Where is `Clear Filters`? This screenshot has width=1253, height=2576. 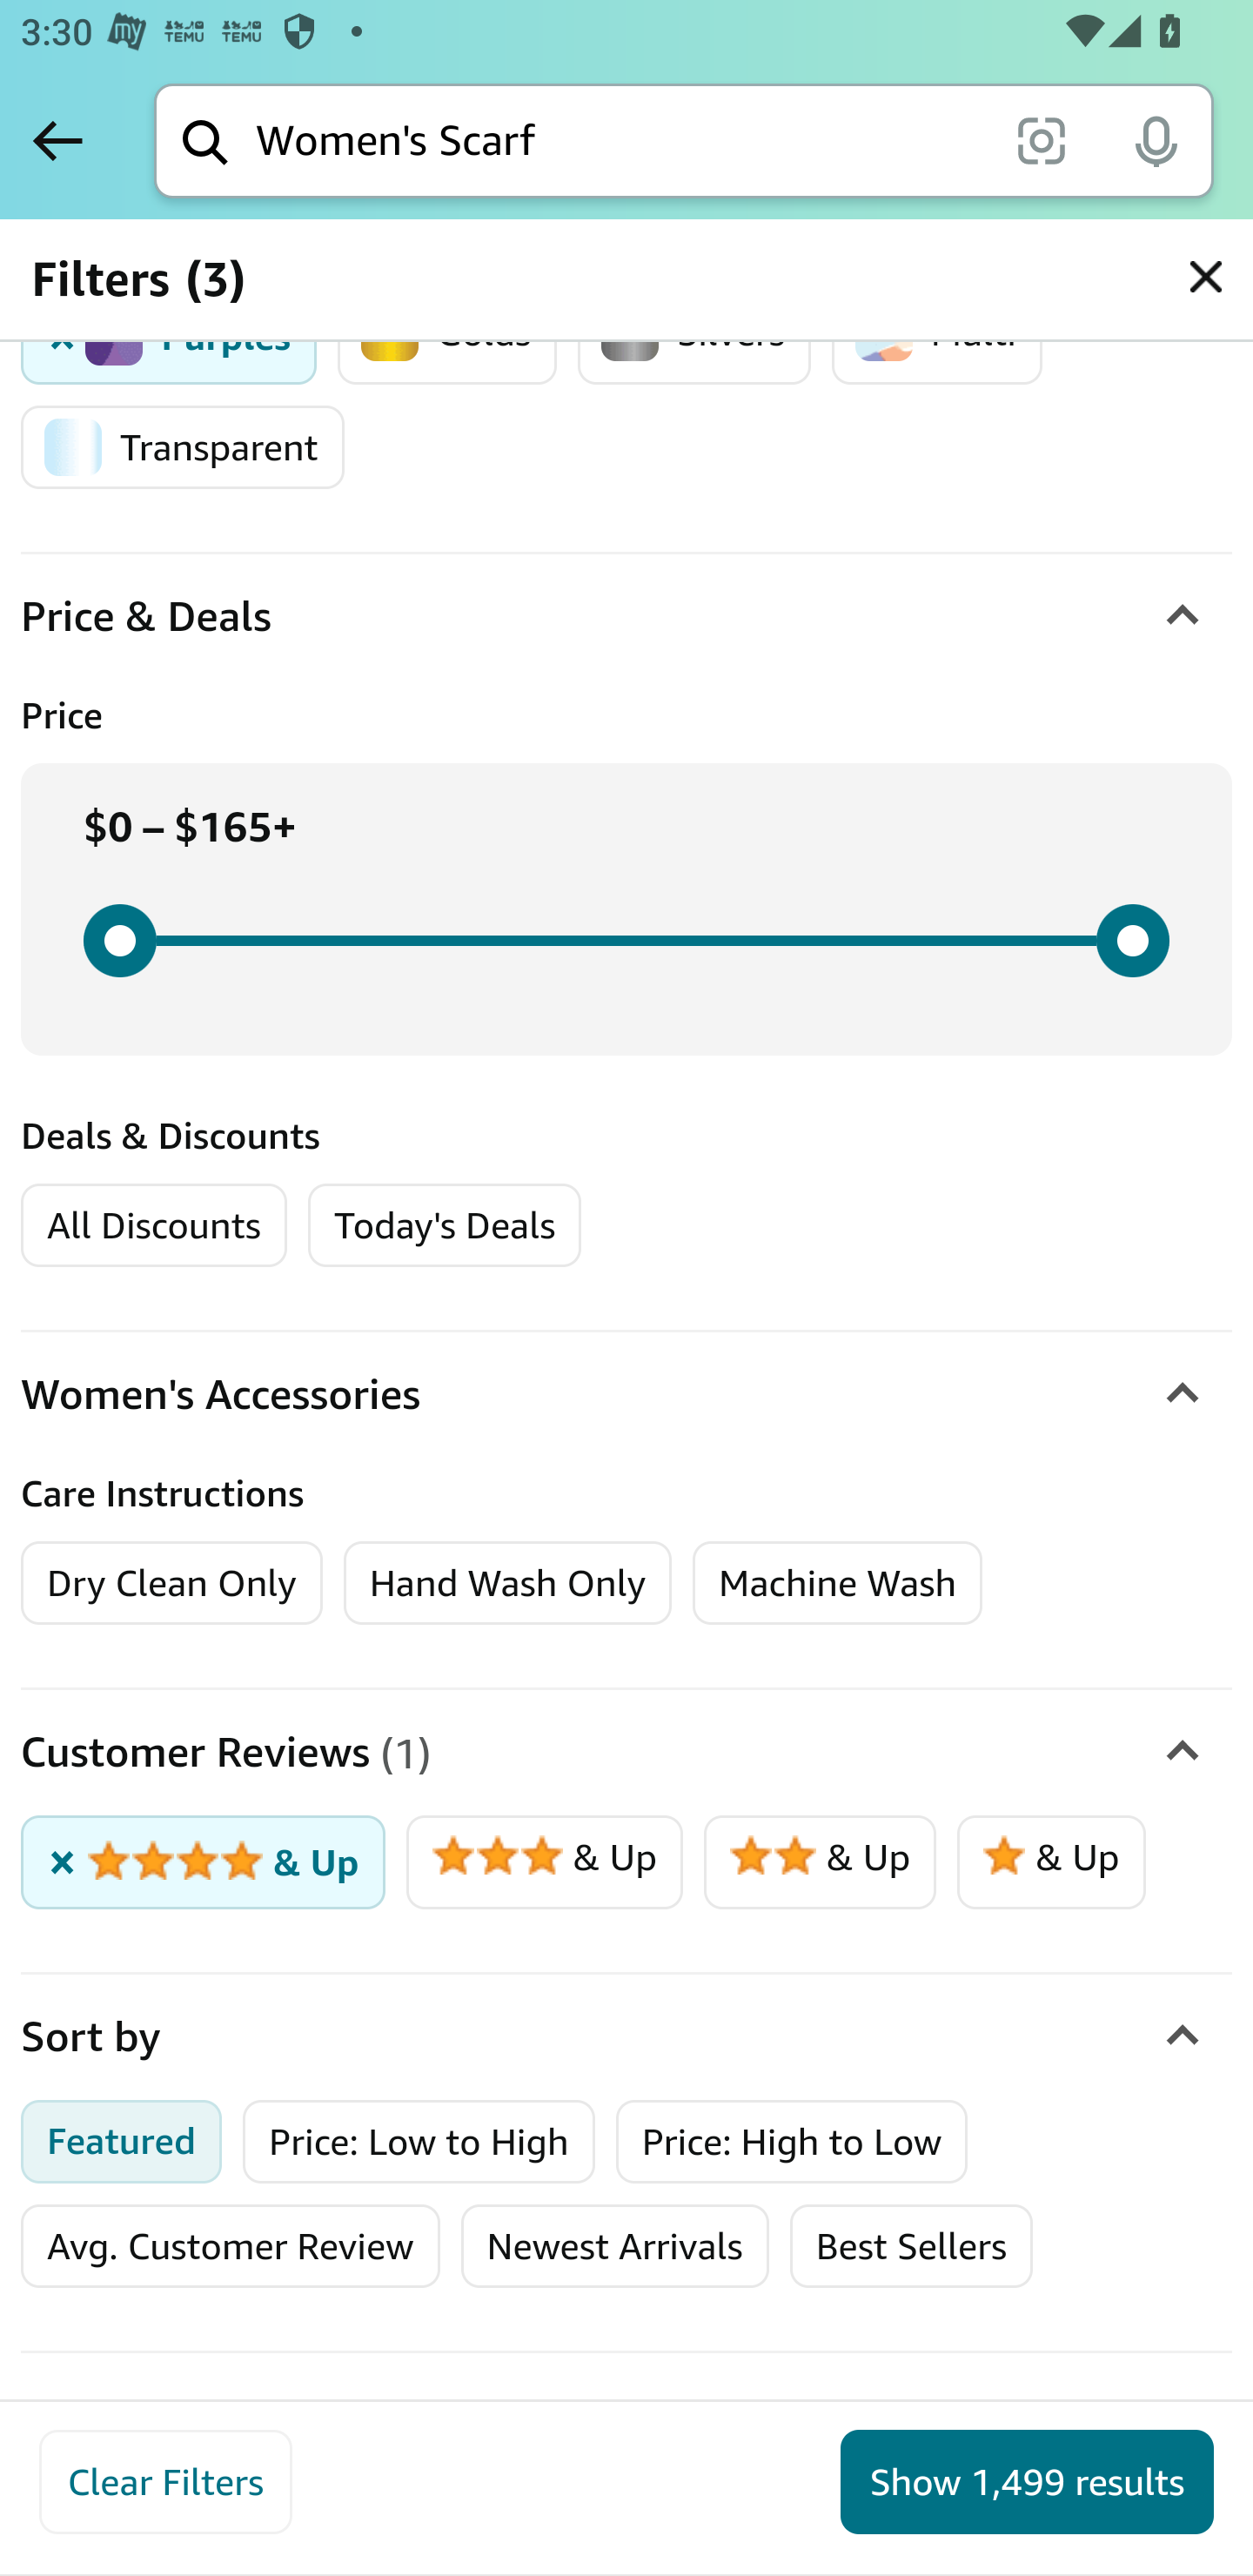
Clear Filters is located at coordinates (165, 2482).